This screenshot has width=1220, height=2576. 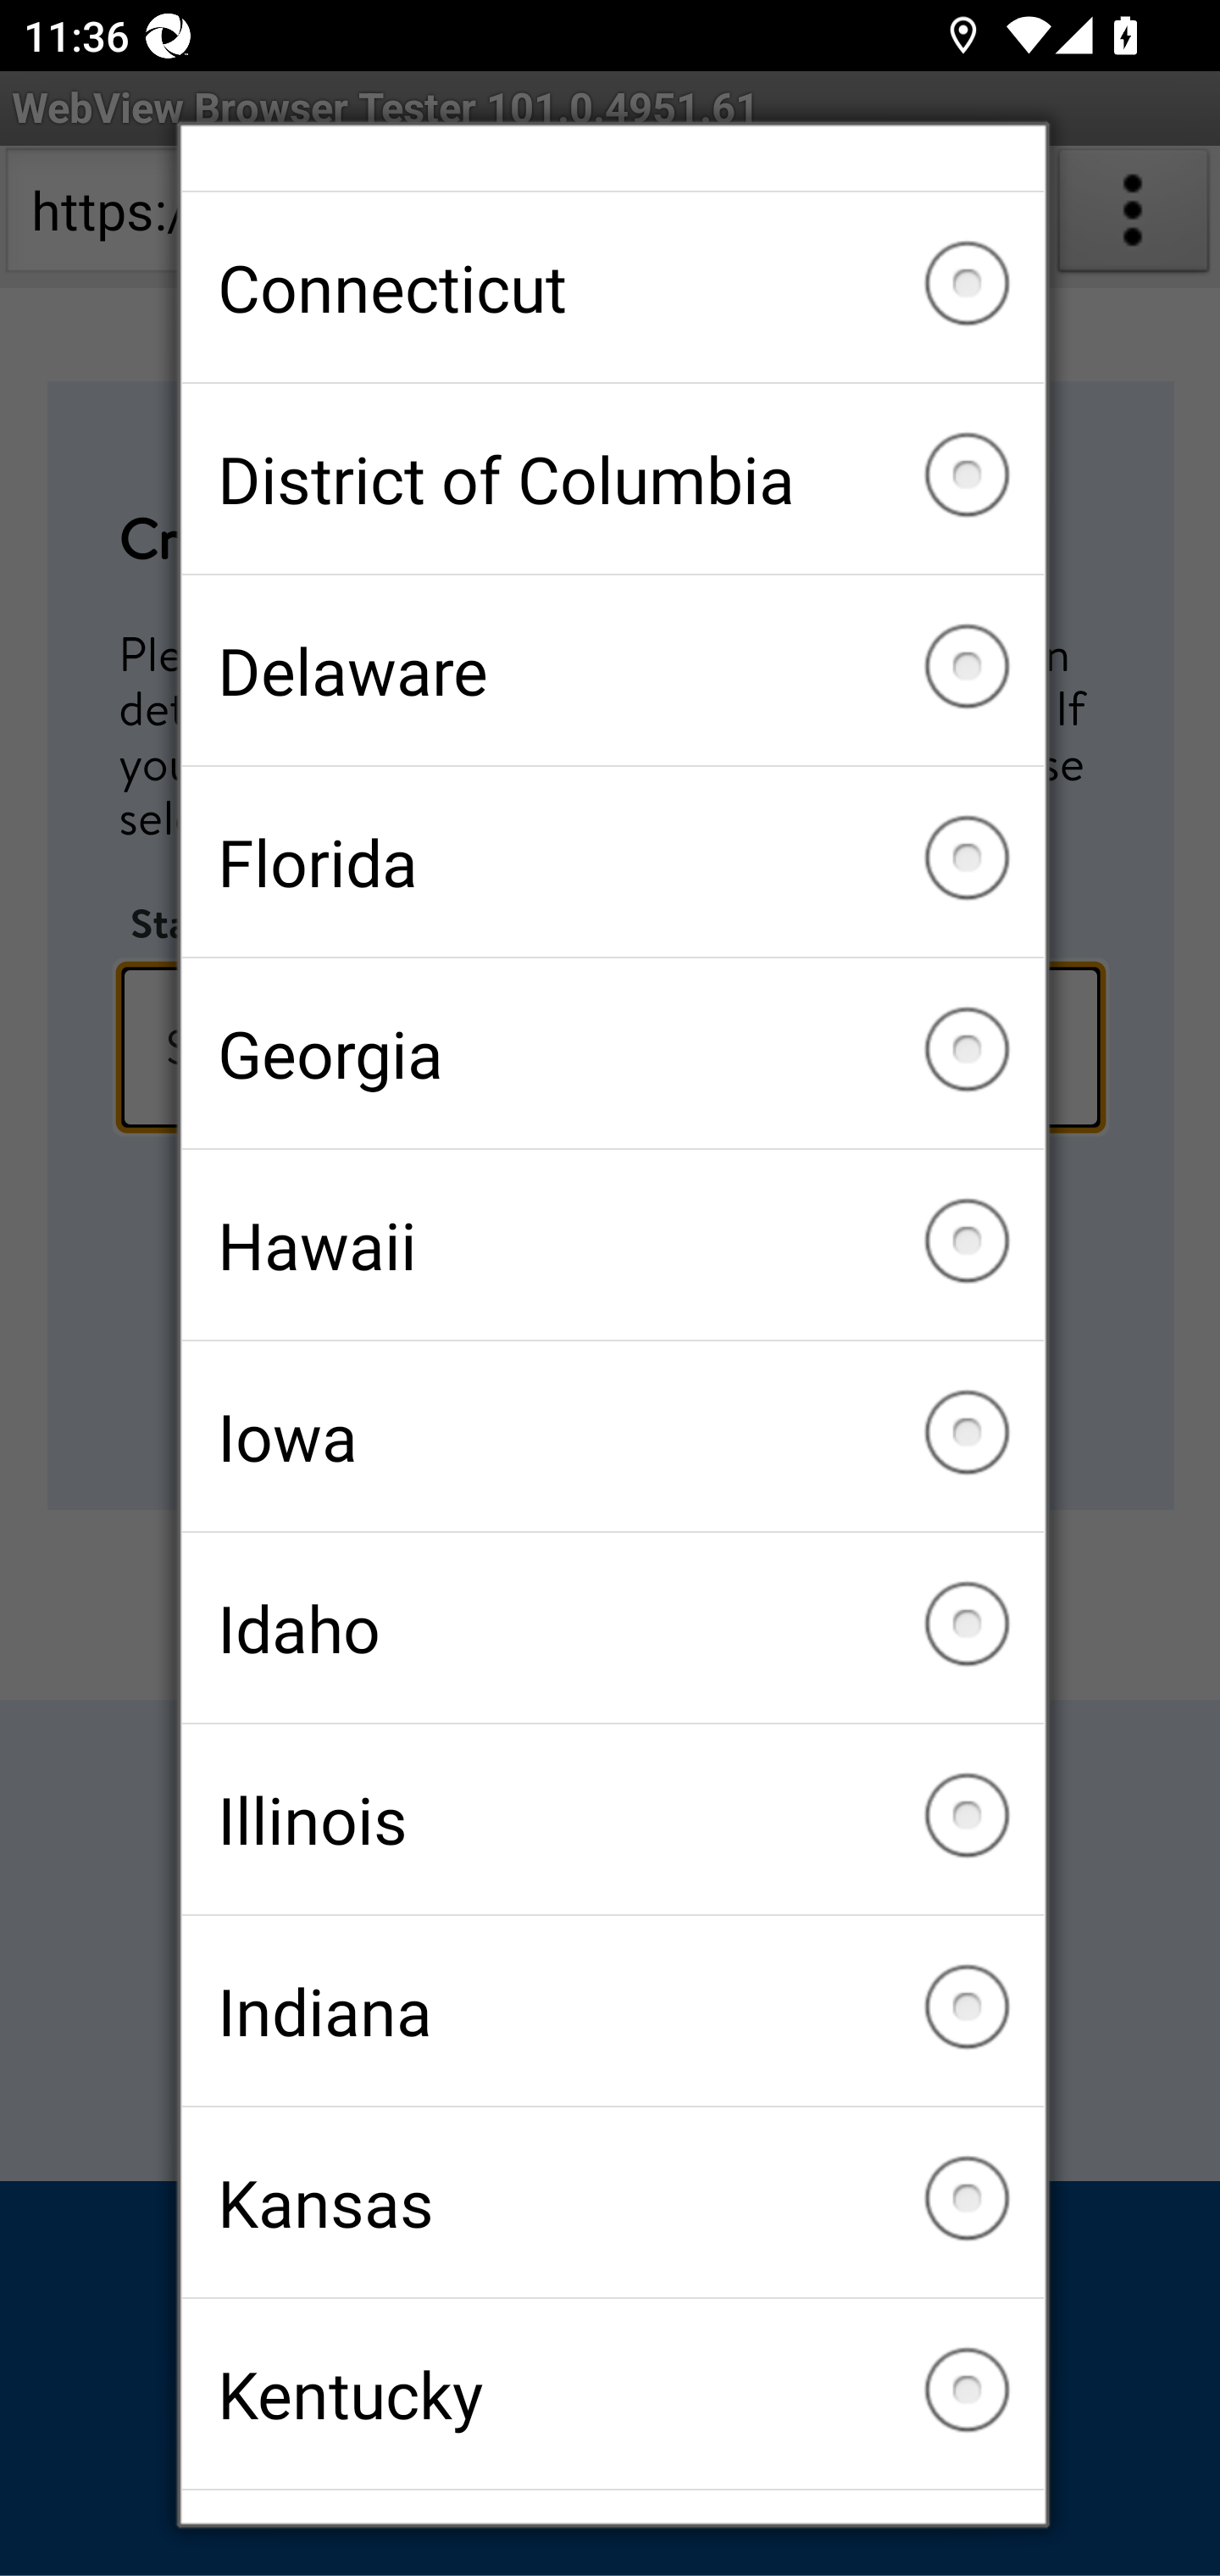 I want to click on Iowa, so click(x=613, y=1435).